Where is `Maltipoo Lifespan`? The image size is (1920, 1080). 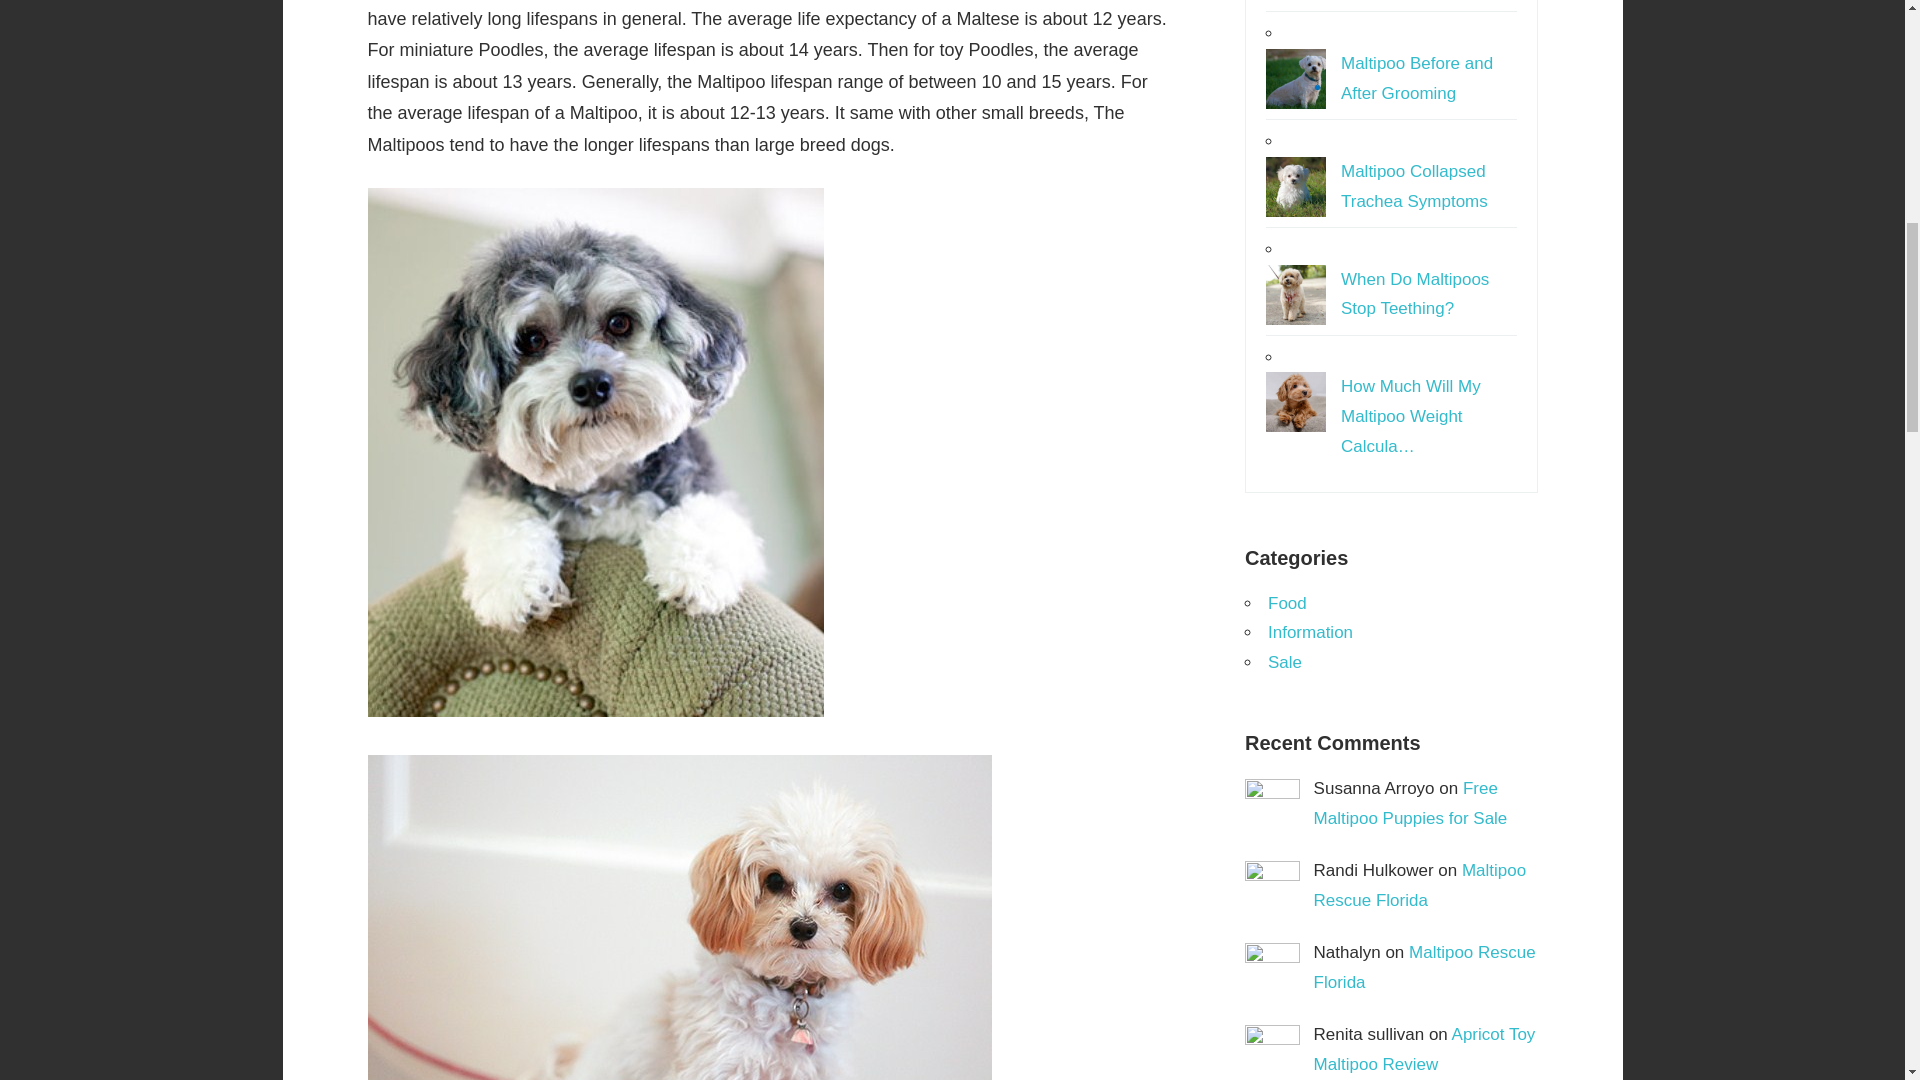
Maltipoo Lifespan is located at coordinates (680, 917).